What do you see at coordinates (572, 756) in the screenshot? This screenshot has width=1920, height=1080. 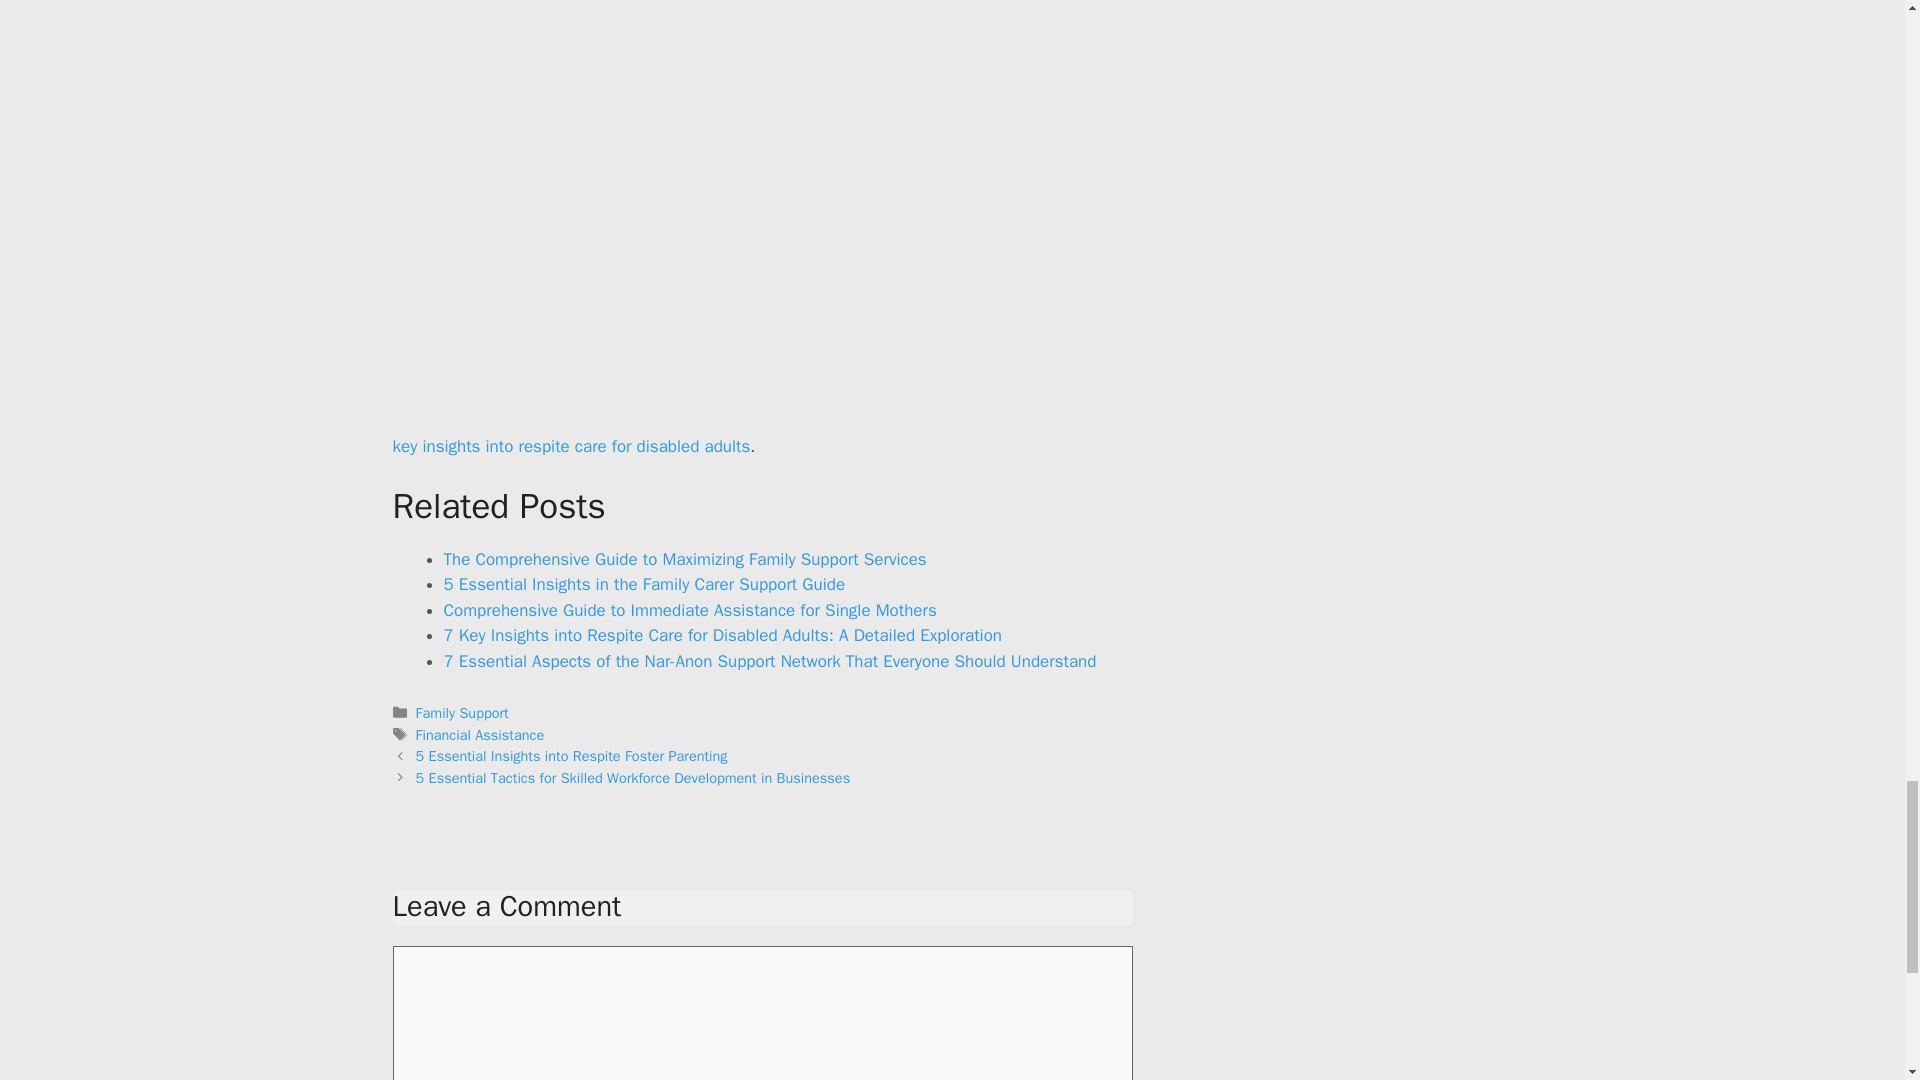 I see `5 Essential Insights into Respite Foster Parenting` at bounding box center [572, 756].